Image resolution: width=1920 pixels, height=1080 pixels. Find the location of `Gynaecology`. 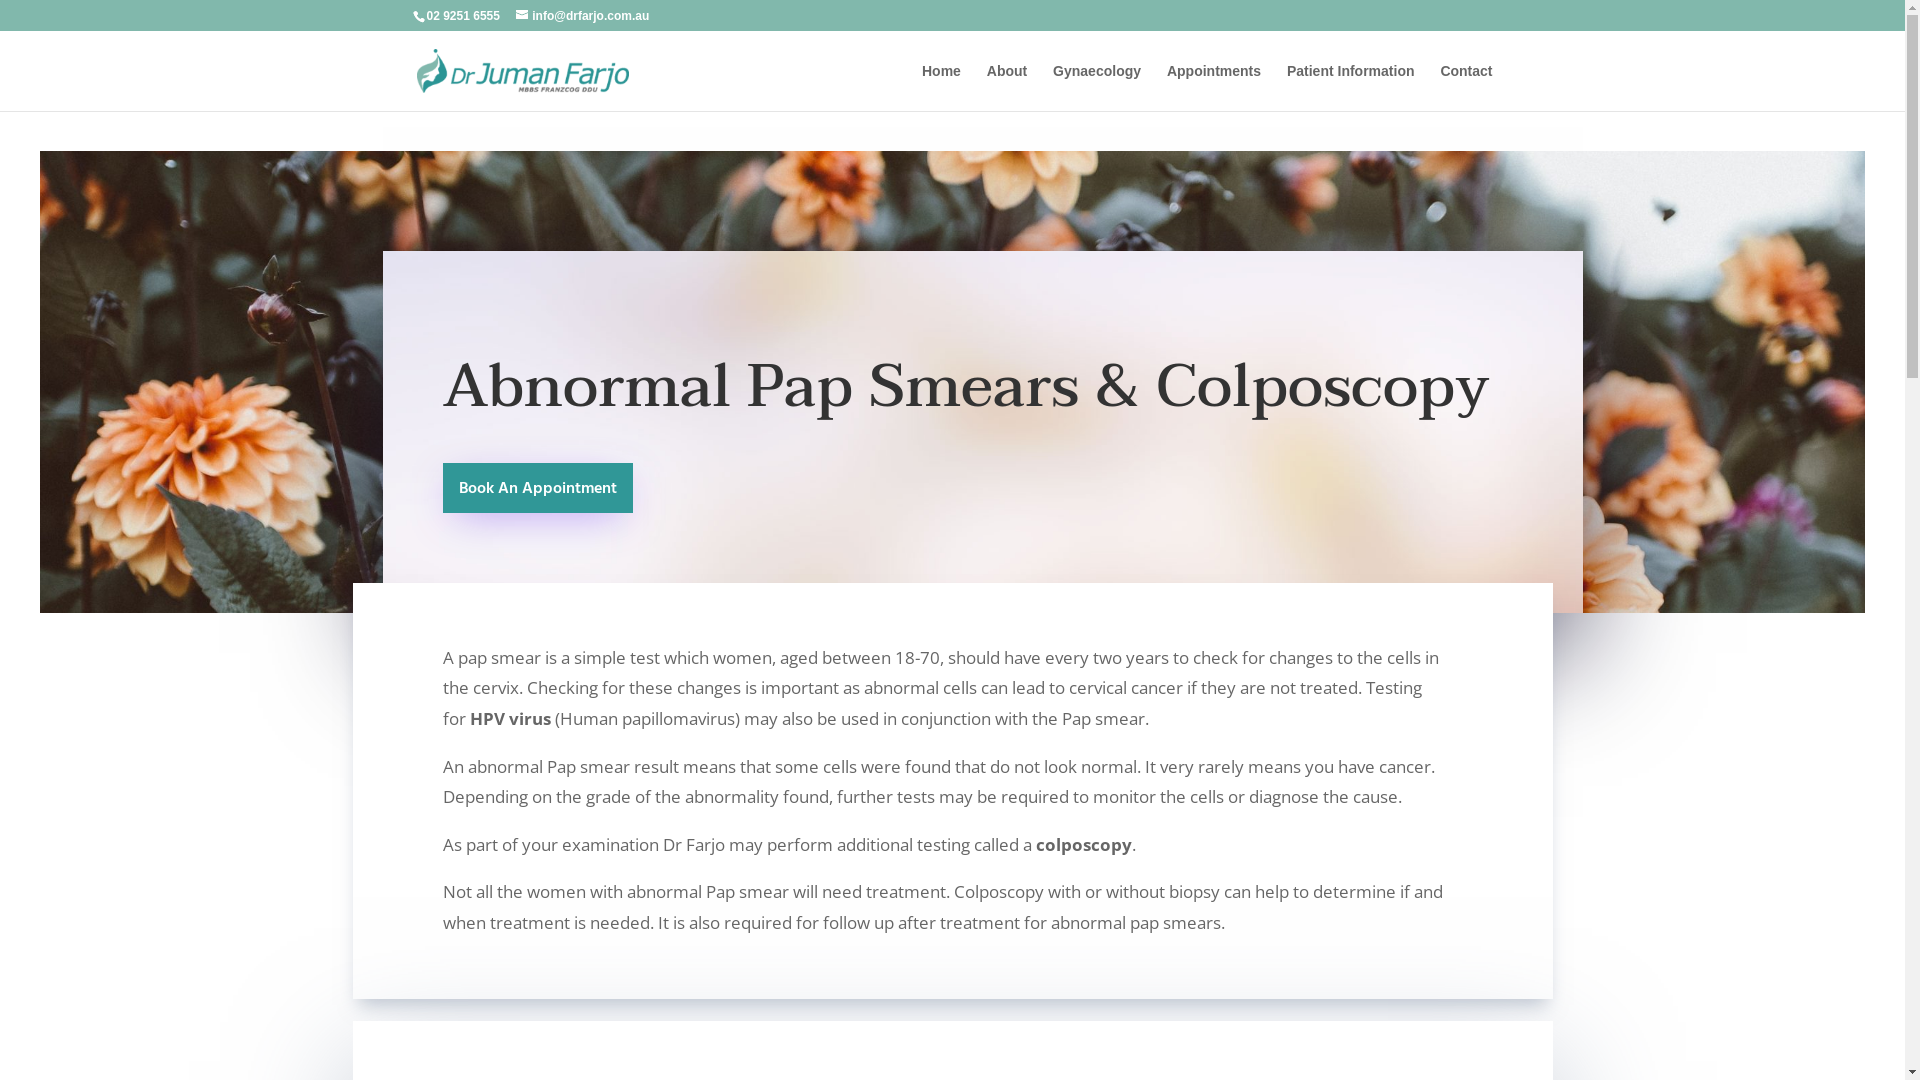

Gynaecology is located at coordinates (1097, 88).